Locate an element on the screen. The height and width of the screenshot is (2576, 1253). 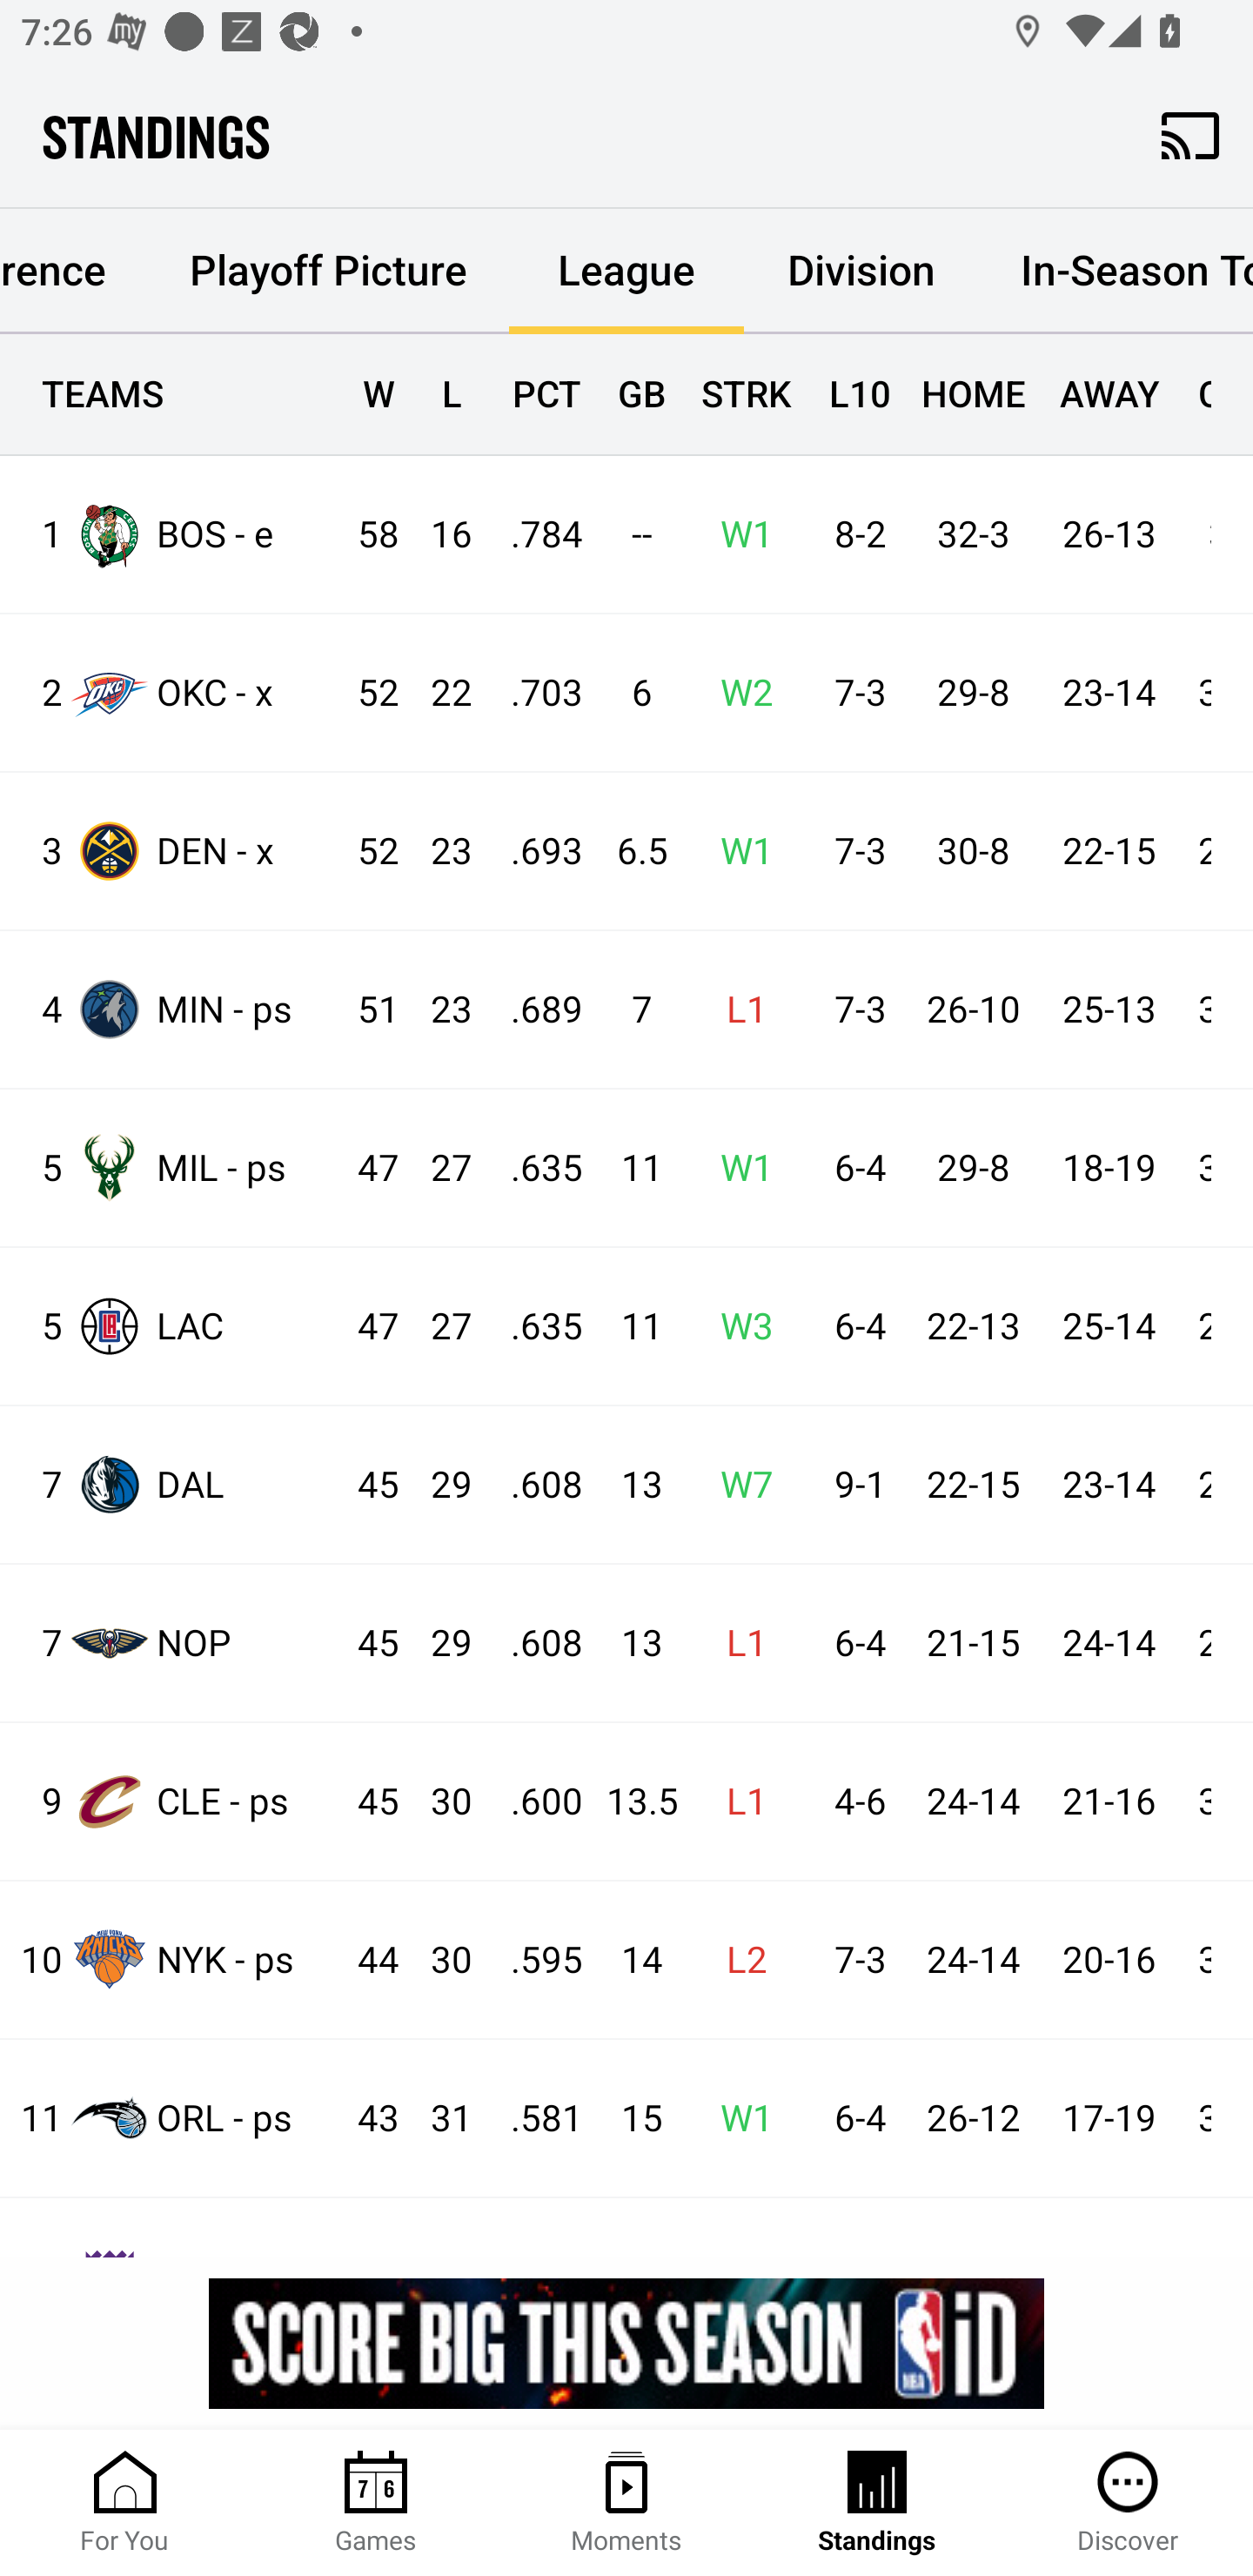
.600 is located at coordinates (532, 1801).